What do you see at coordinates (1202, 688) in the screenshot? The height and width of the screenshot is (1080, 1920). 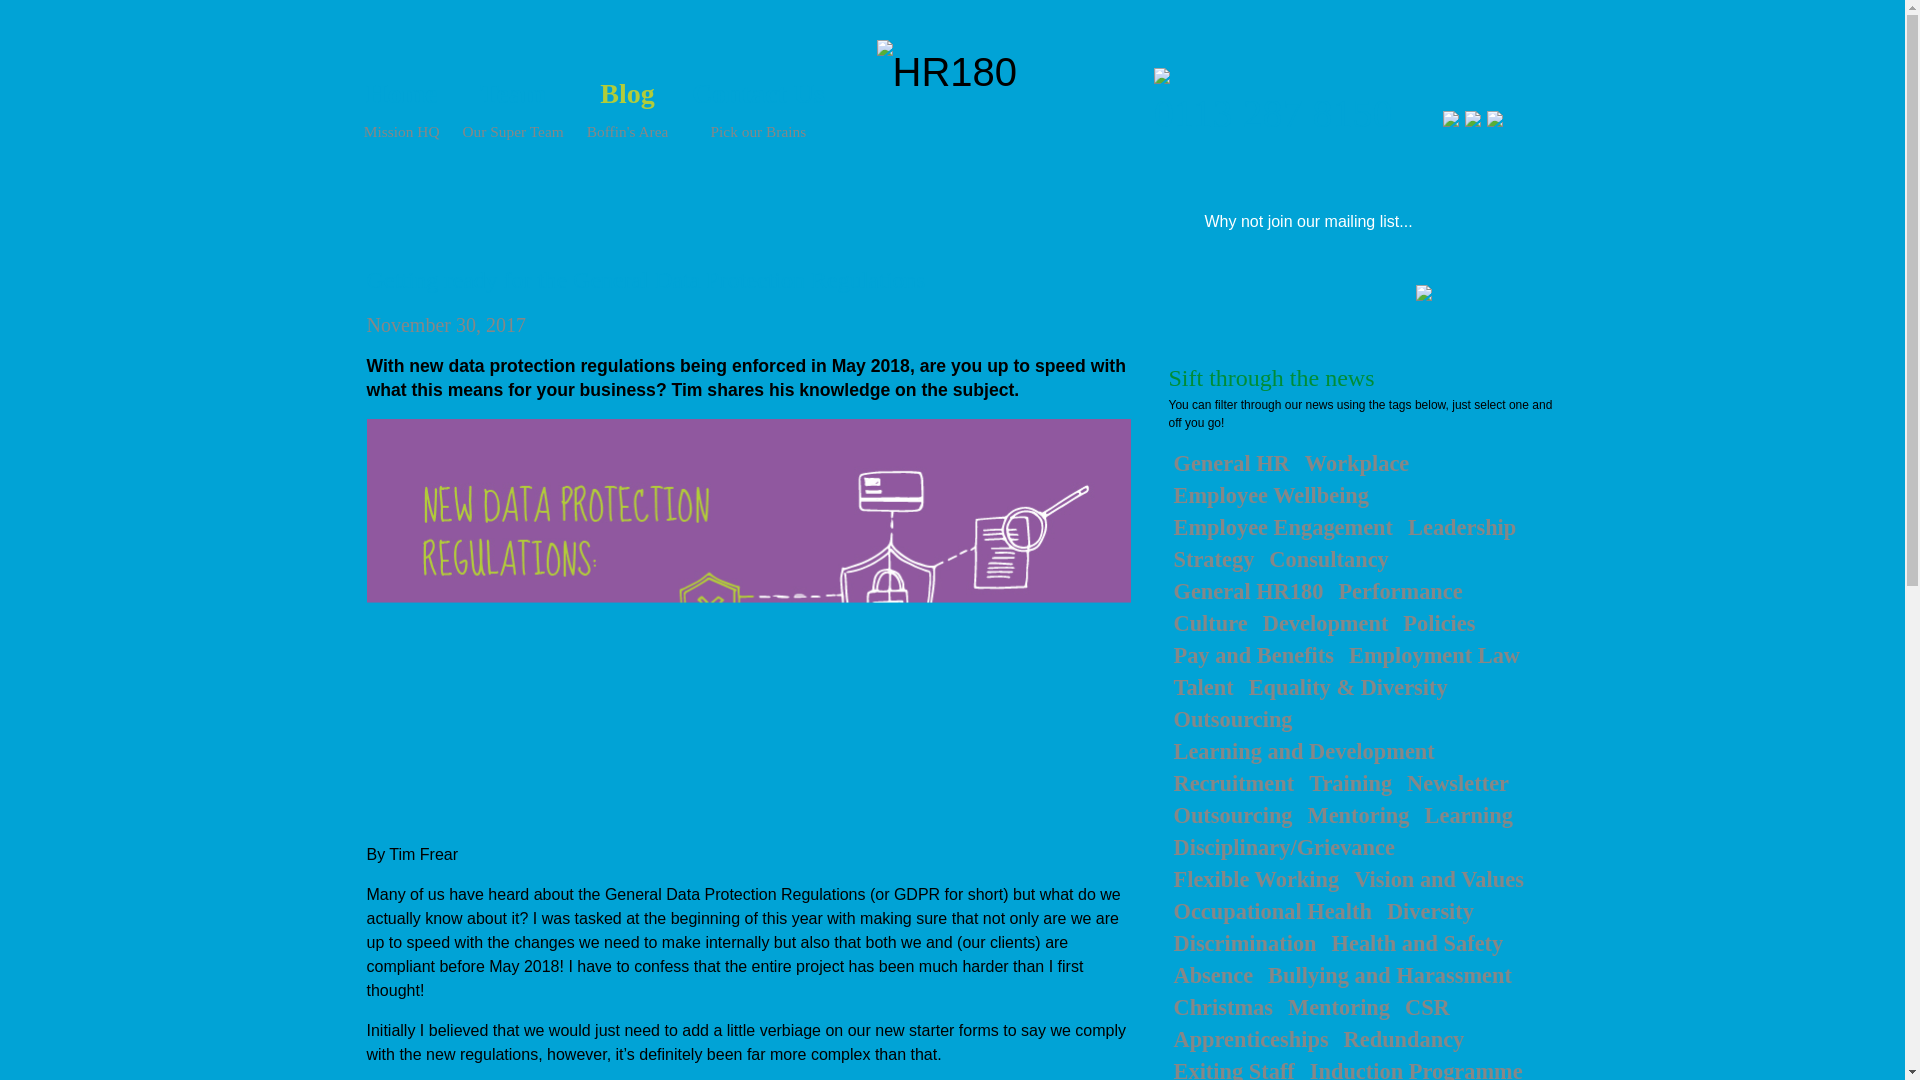 I see `Talent` at bounding box center [1202, 688].